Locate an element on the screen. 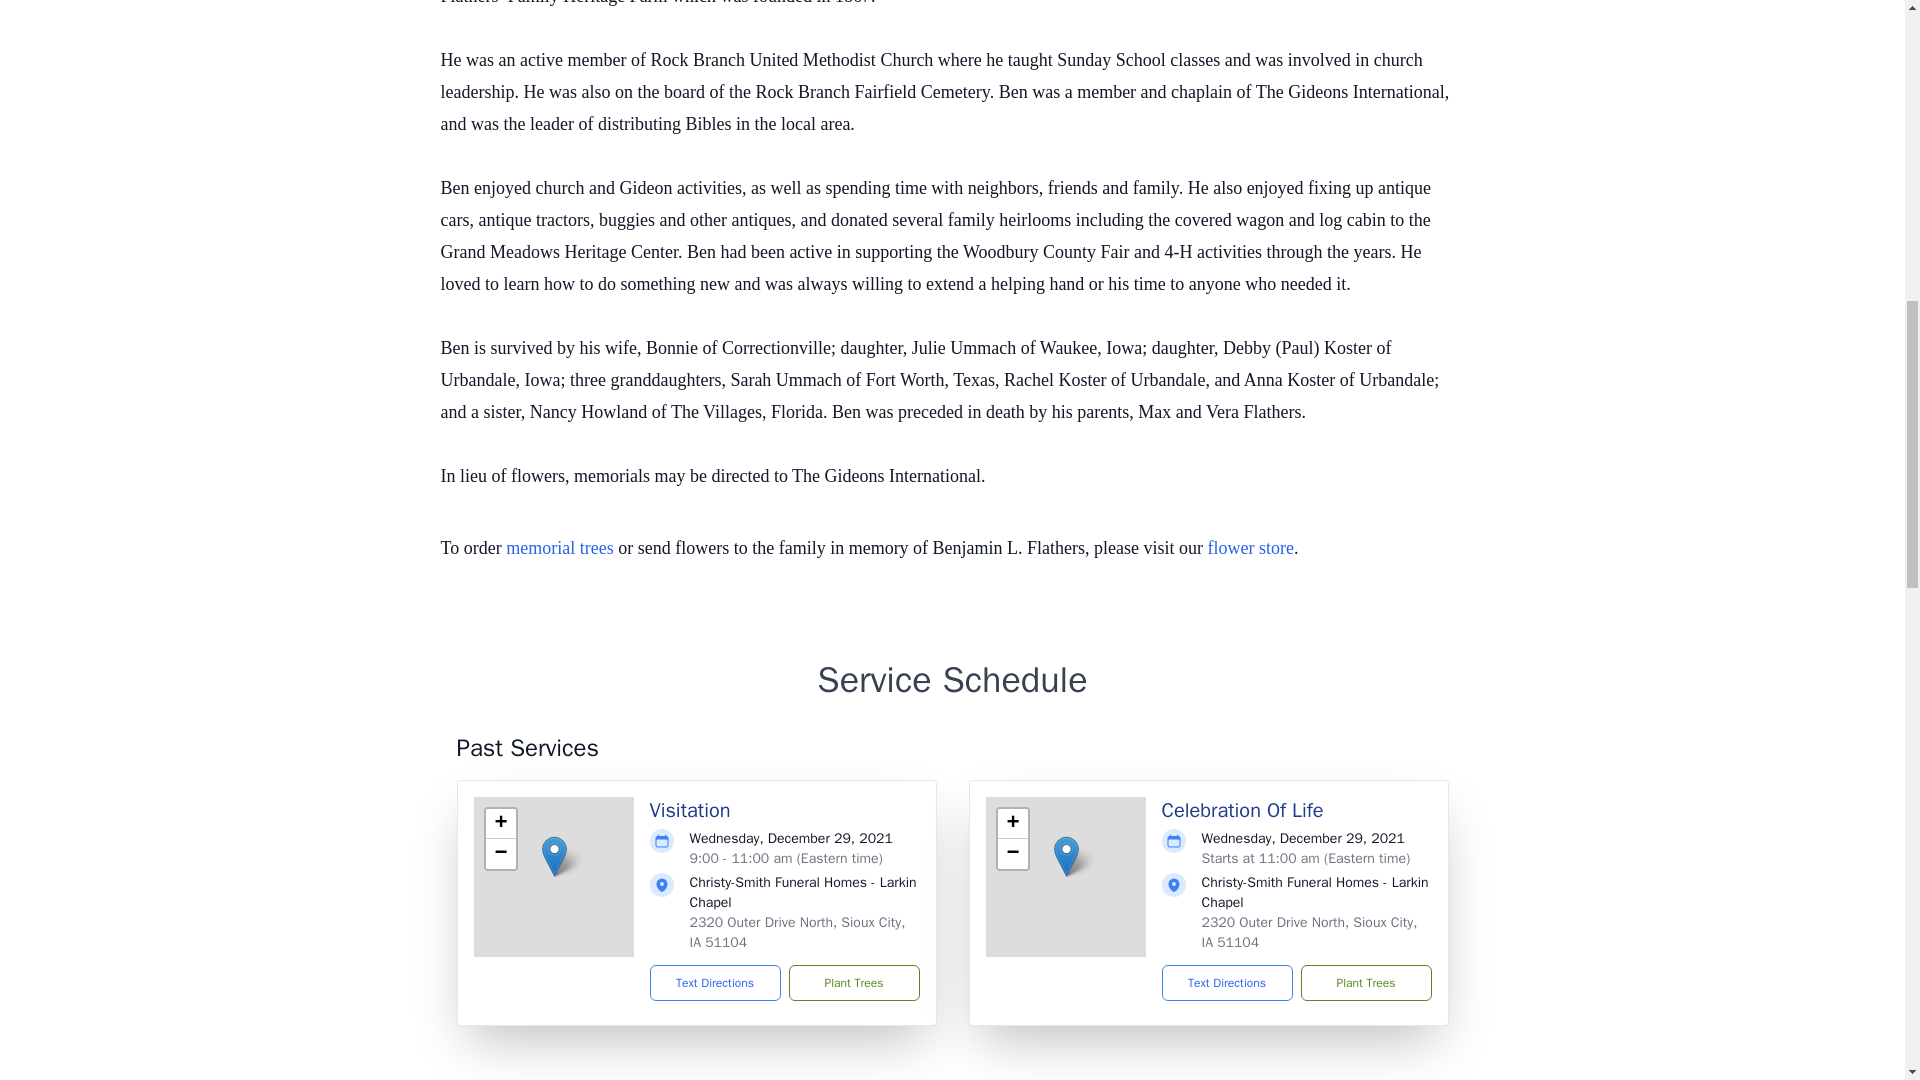 This screenshot has height=1080, width=1920. Zoom in is located at coordinates (500, 824).